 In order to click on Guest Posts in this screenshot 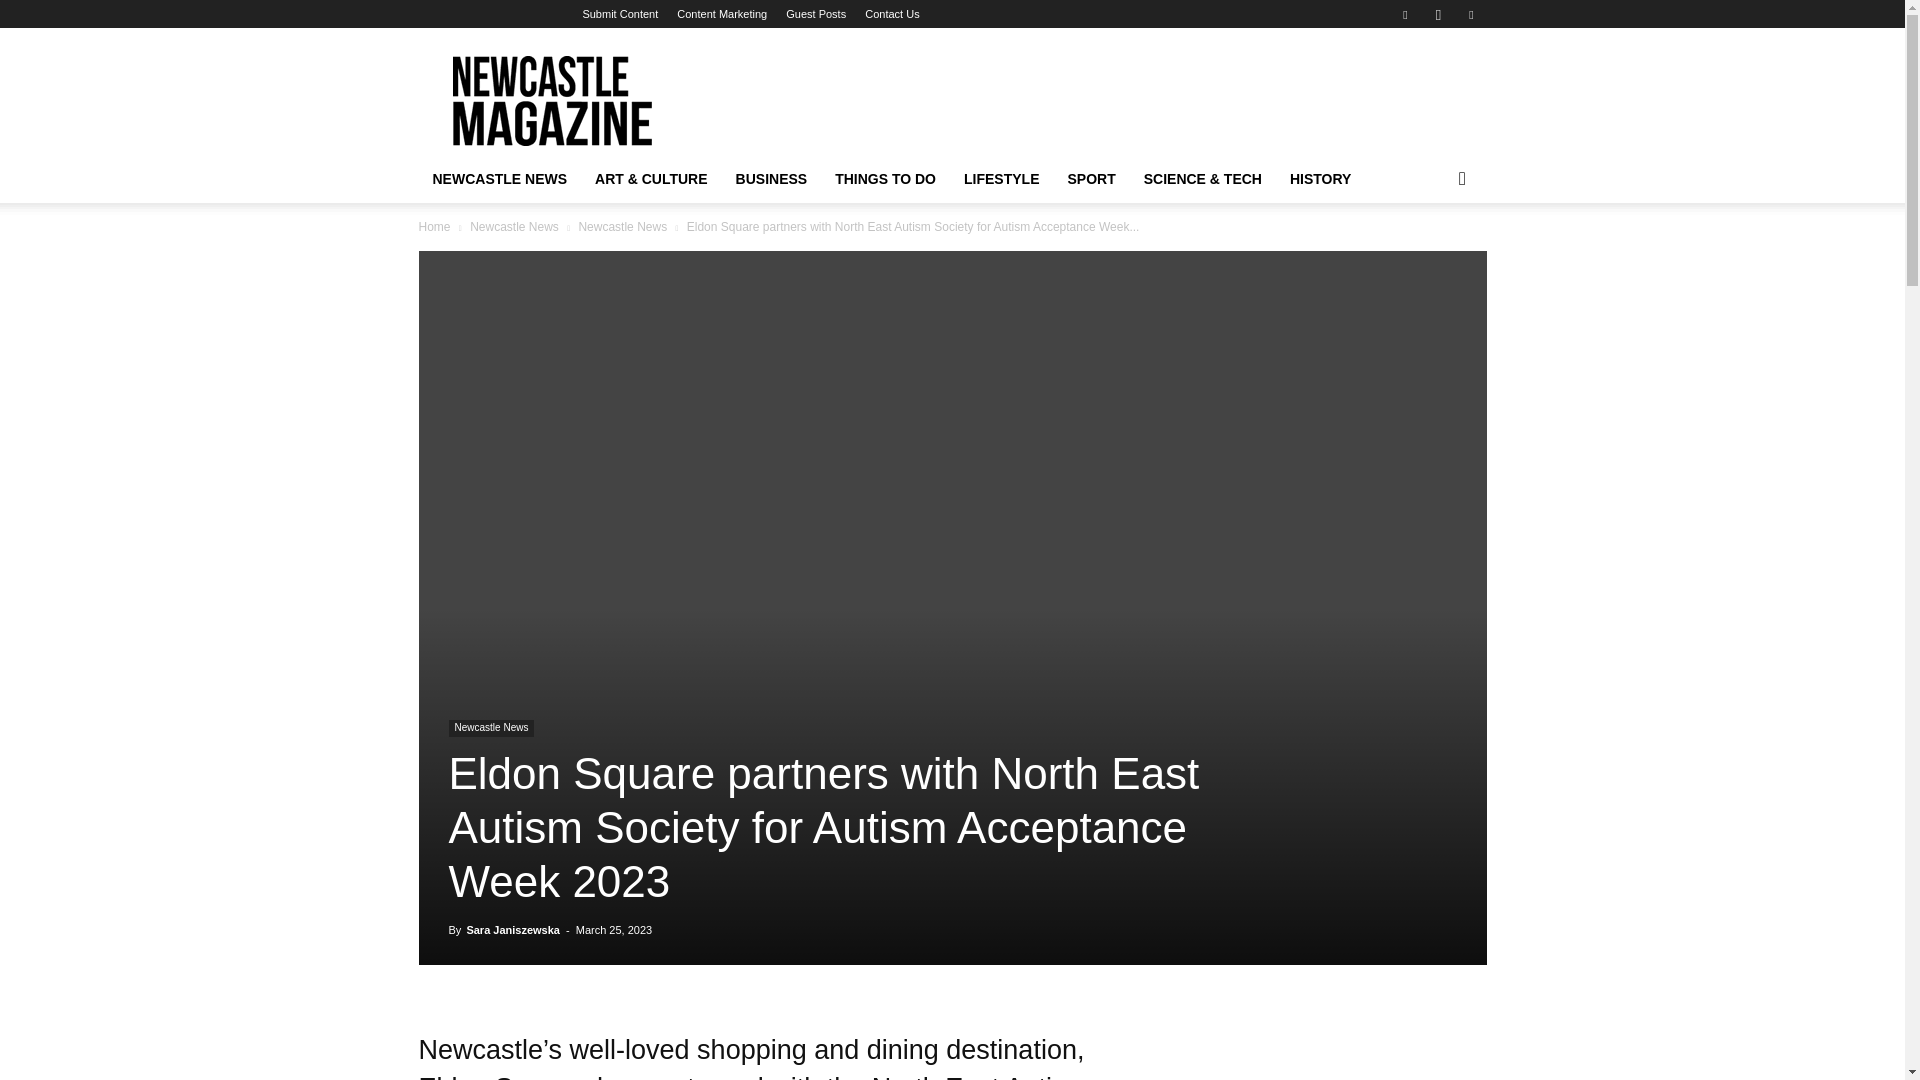, I will do `click(816, 14)`.